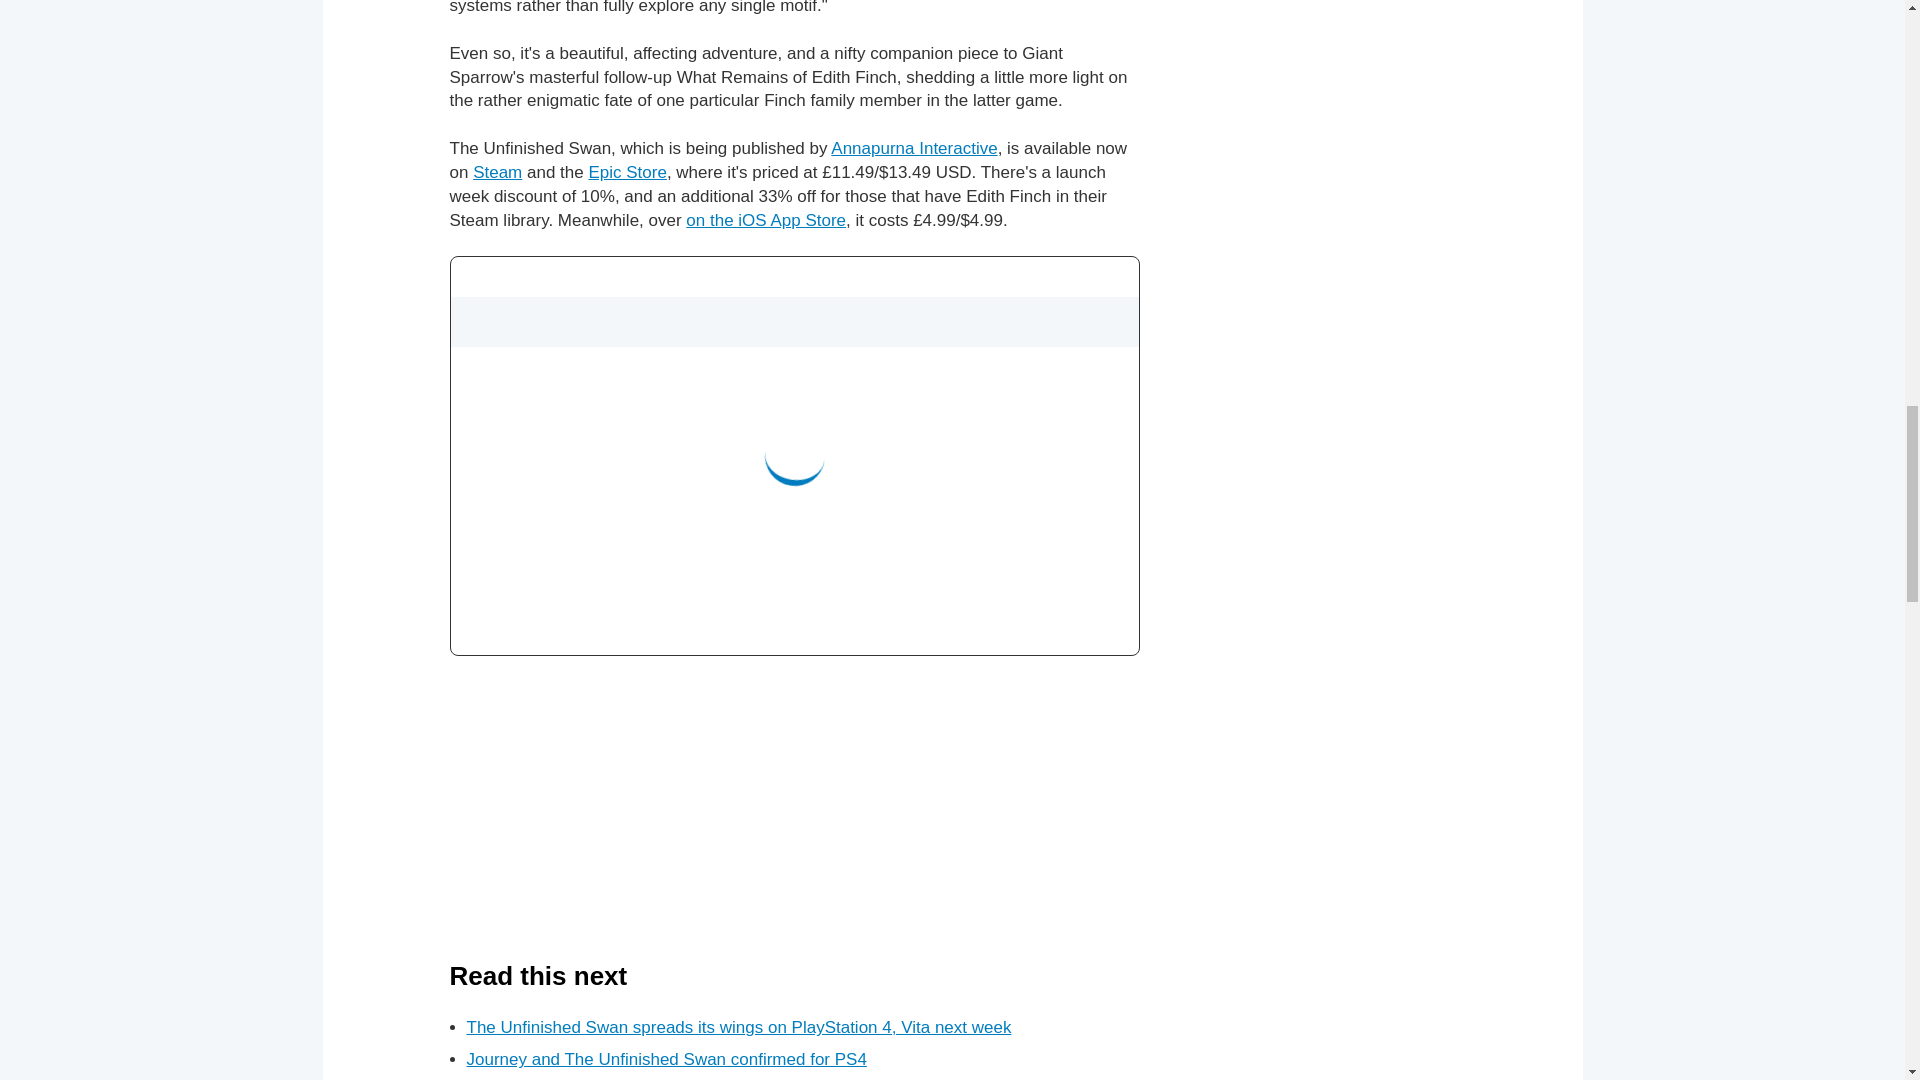  Describe the element at coordinates (497, 172) in the screenshot. I see `Steam` at that location.